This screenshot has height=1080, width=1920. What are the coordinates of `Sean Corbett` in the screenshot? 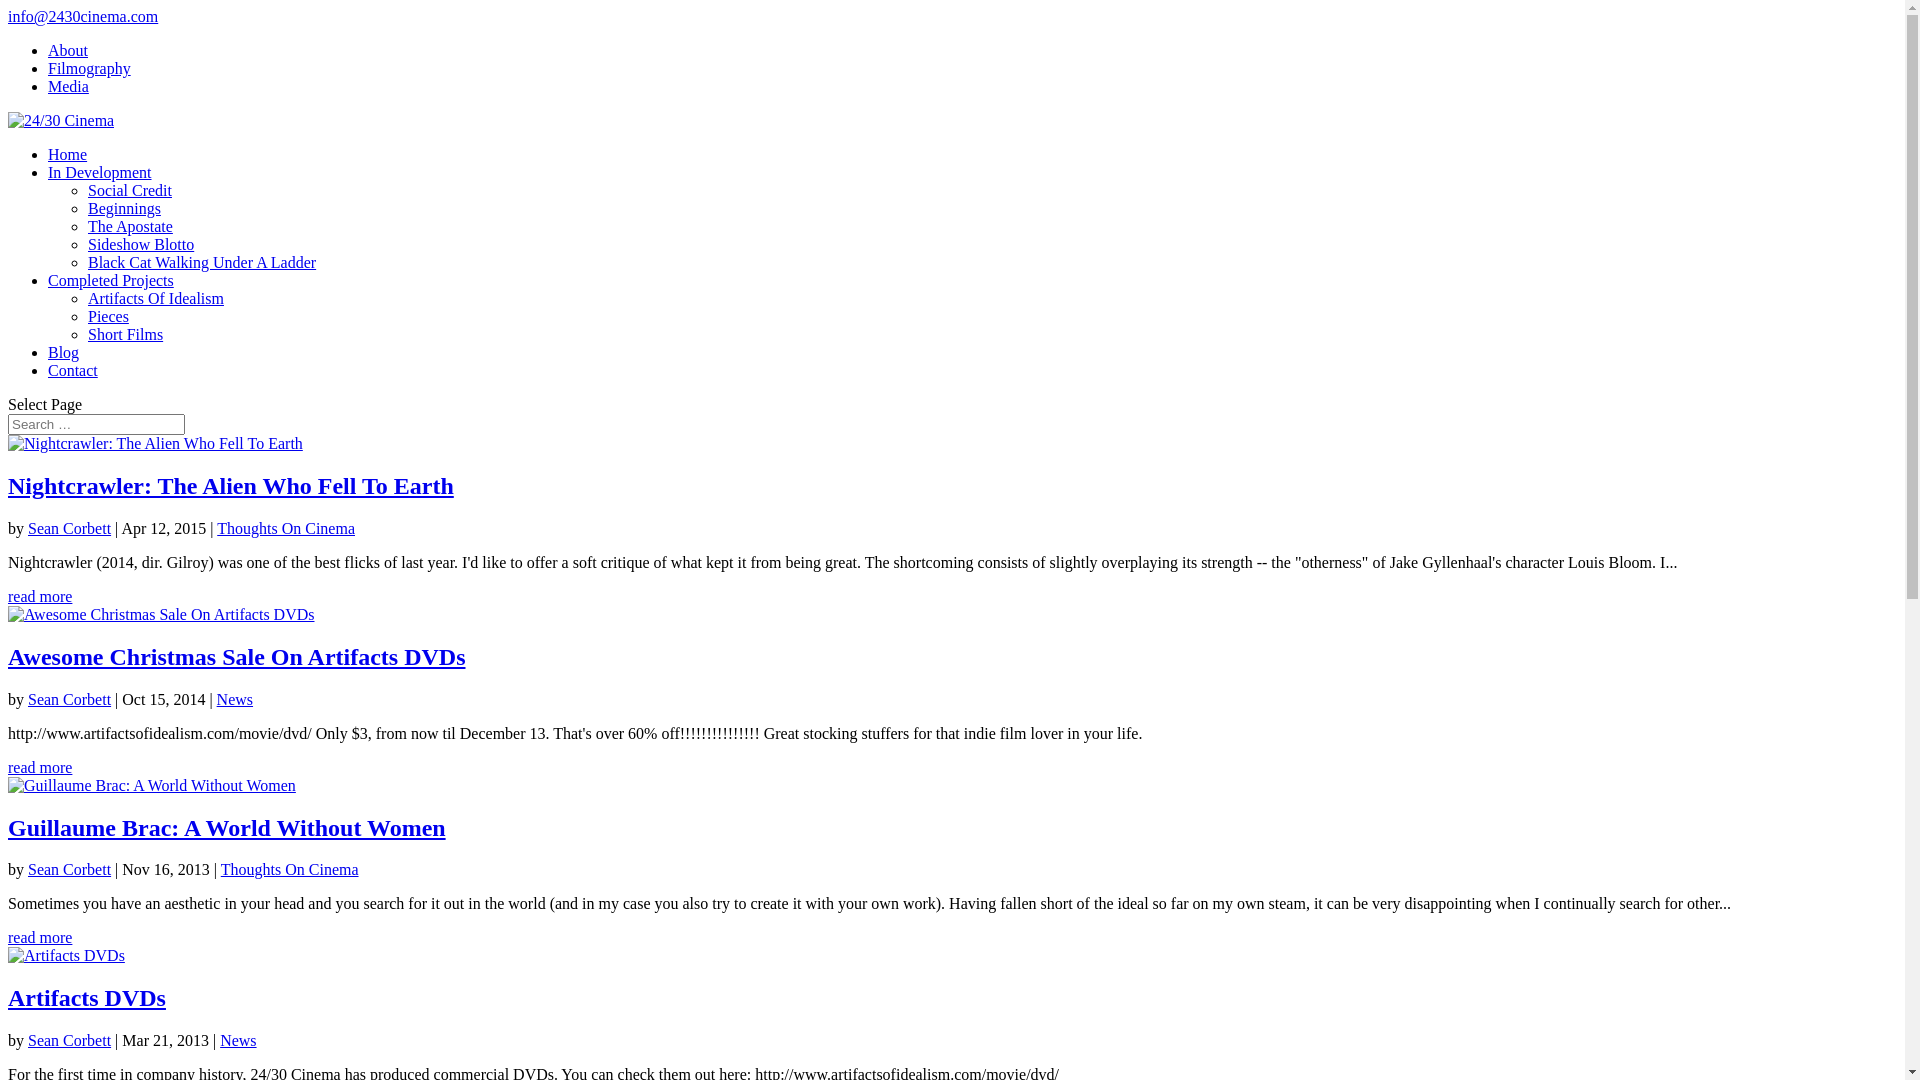 It's located at (70, 528).